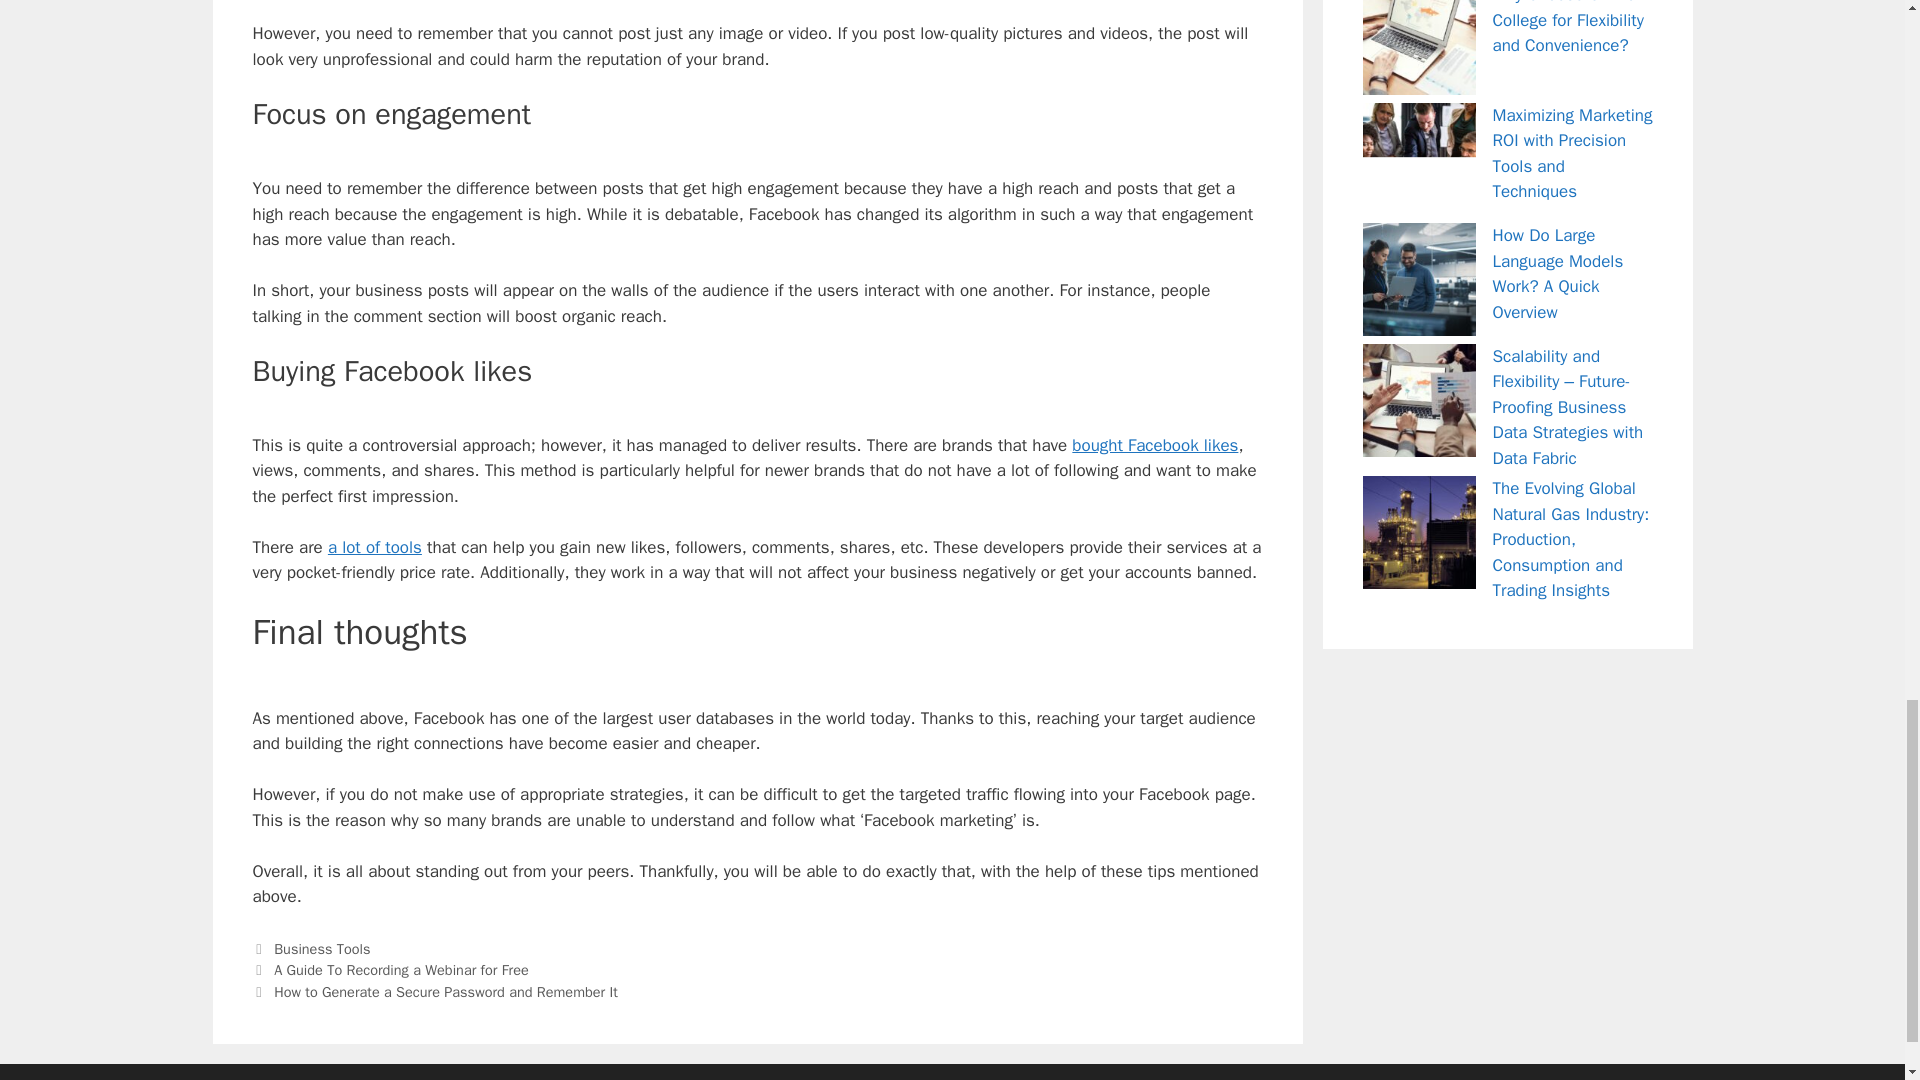  I want to click on Why Choose Online College for Flexibility and Convenience?, so click(1567, 28).